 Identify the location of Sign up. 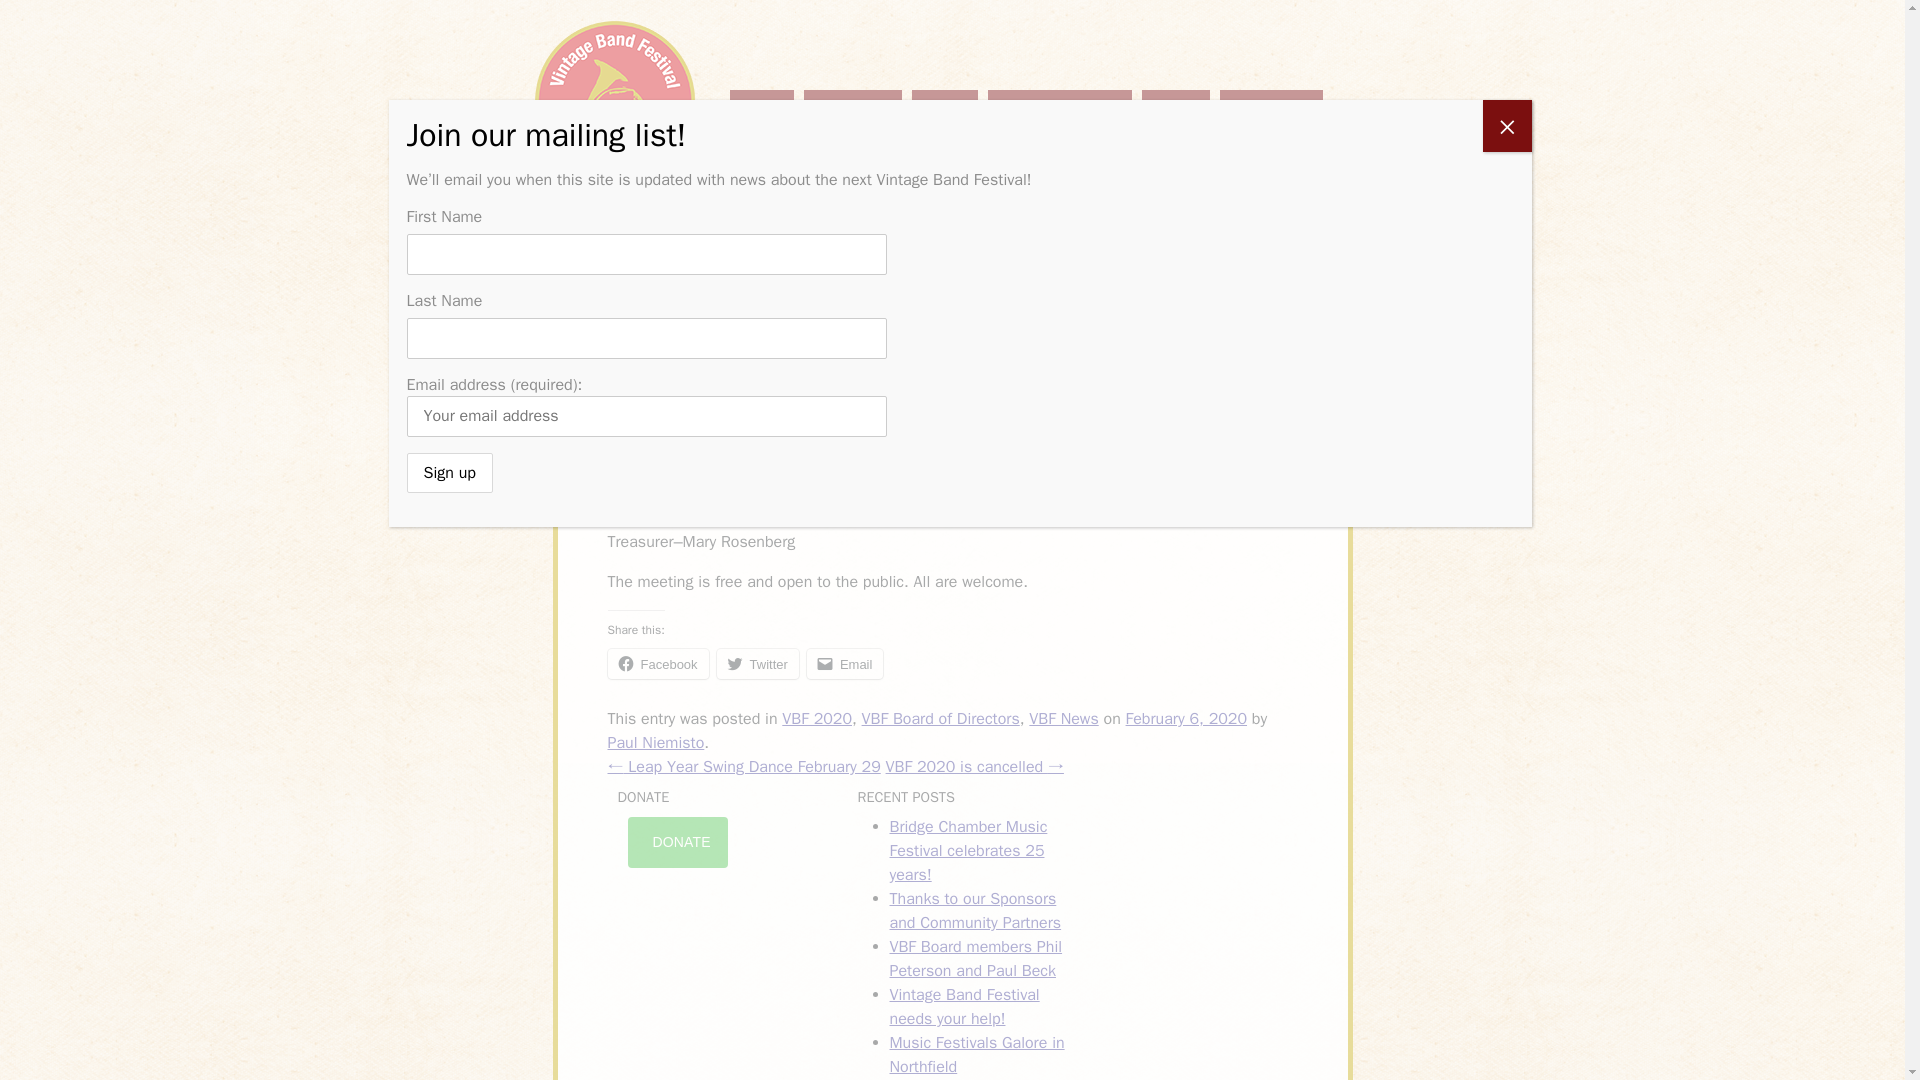
(448, 472).